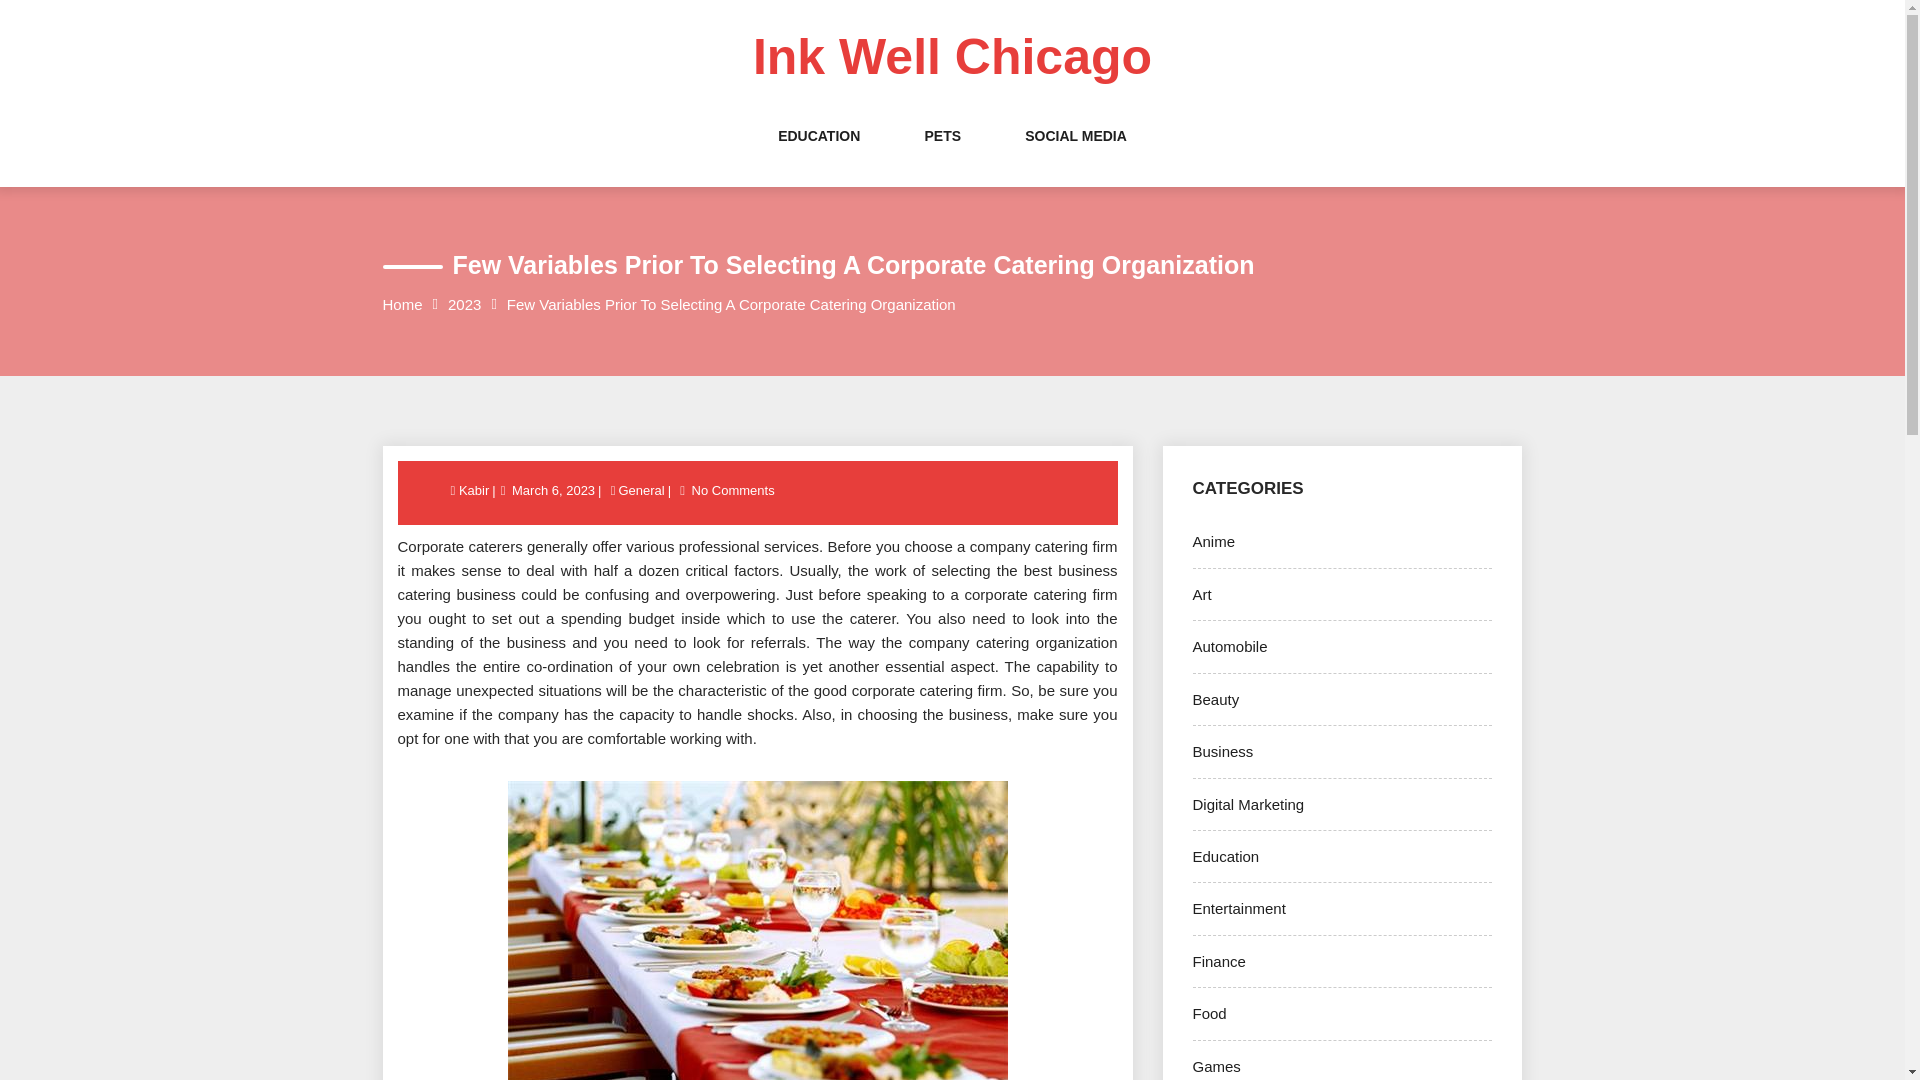 The image size is (1920, 1080). Describe the element at coordinates (1248, 804) in the screenshot. I see `Digital Marketing` at that location.